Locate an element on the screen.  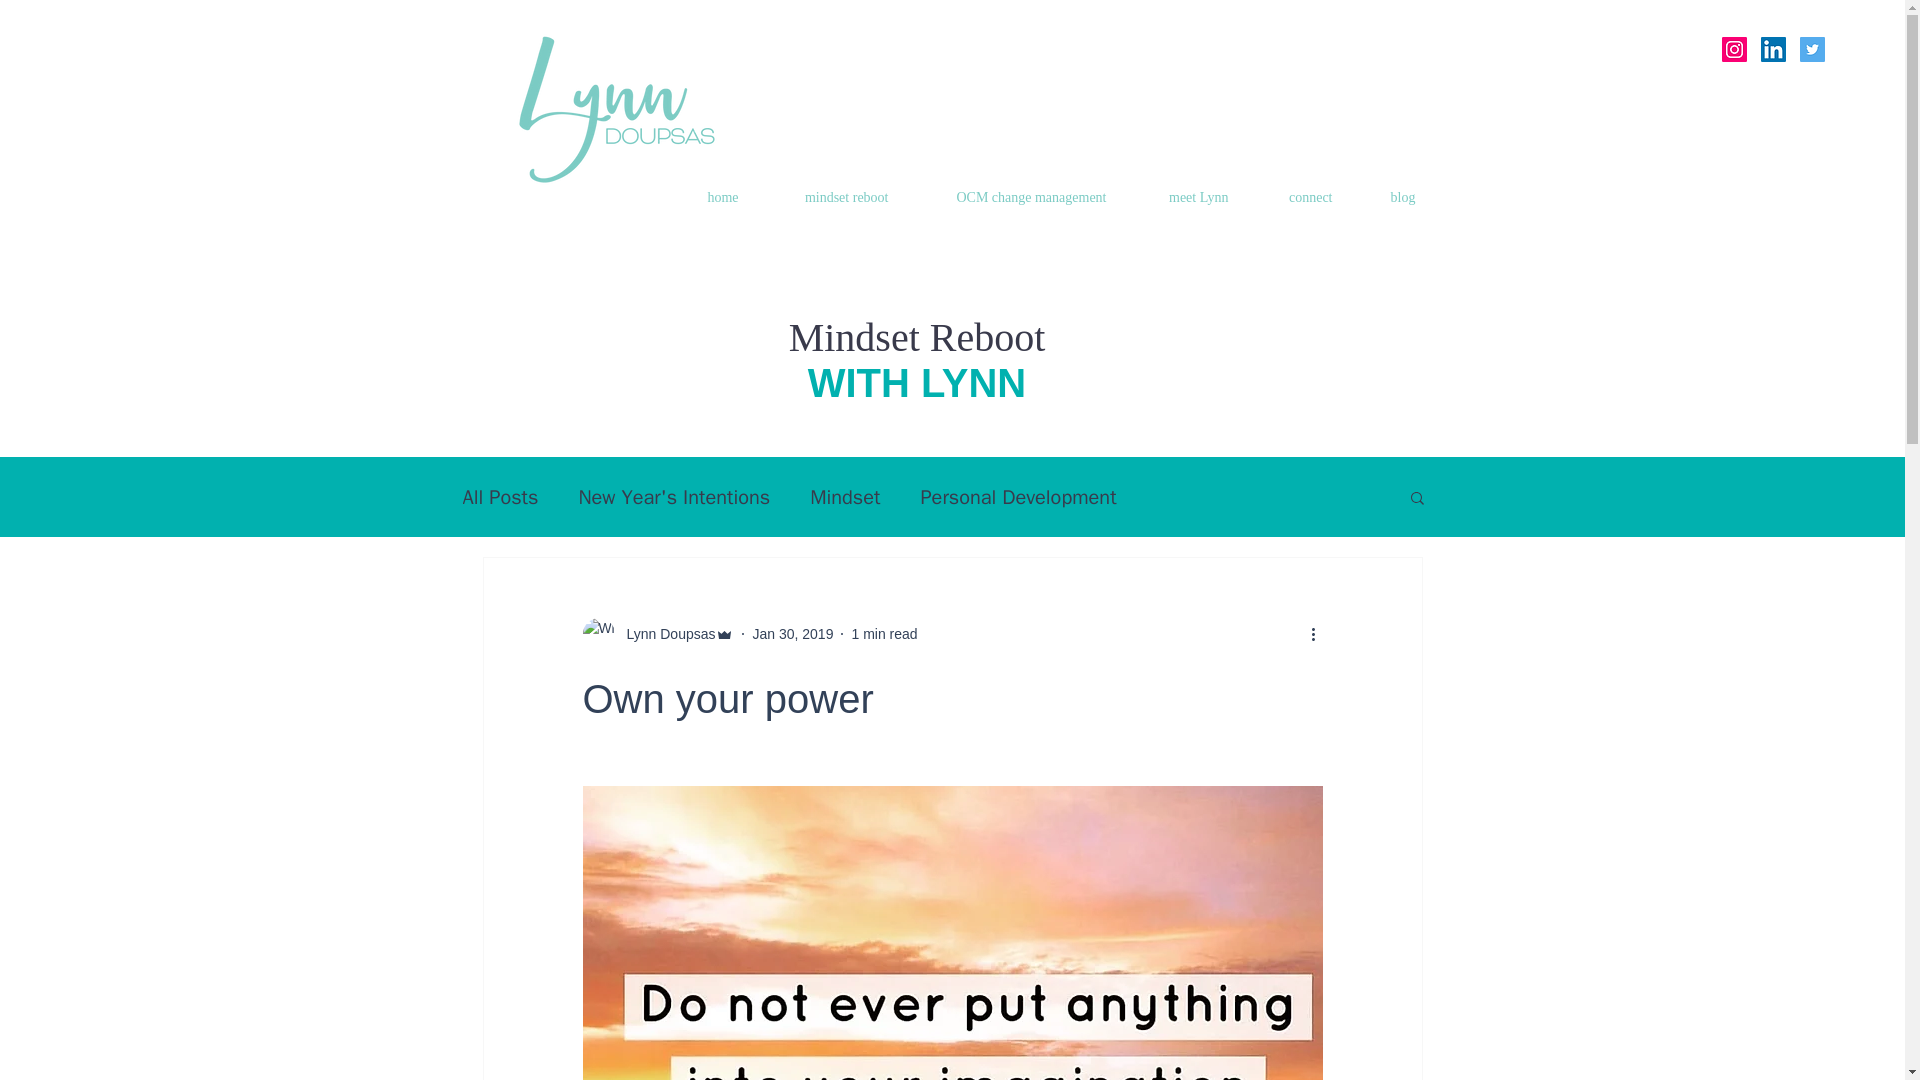
Jan 30, 2019 is located at coordinates (792, 634).